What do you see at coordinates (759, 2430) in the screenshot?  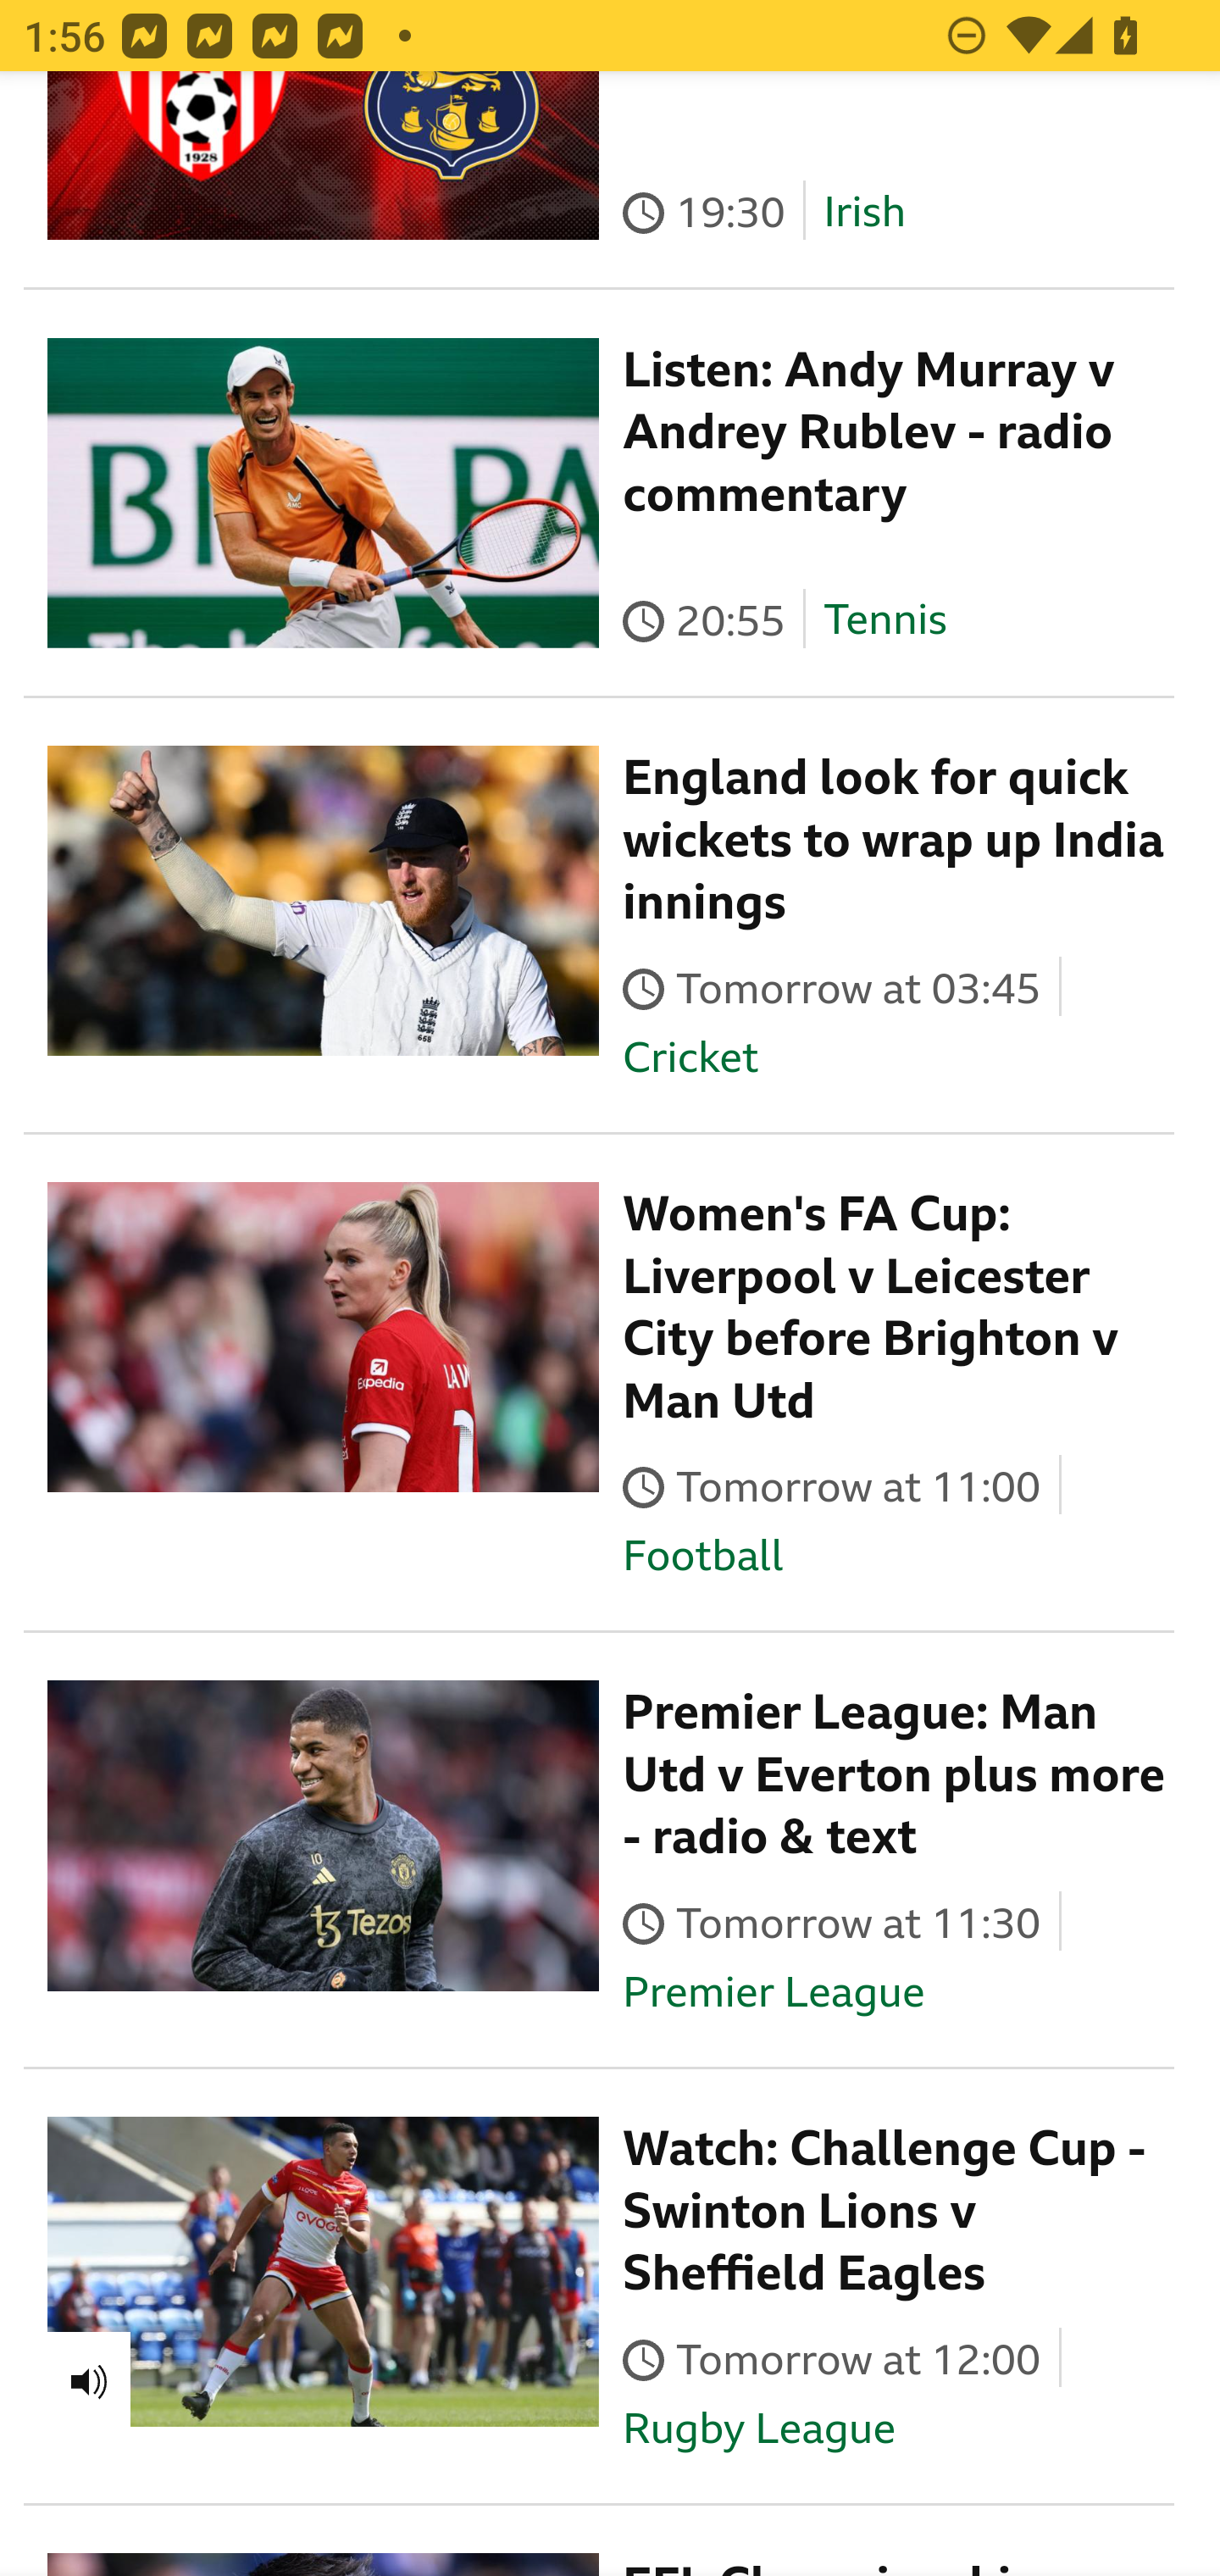 I see `Rugby League` at bounding box center [759, 2430].